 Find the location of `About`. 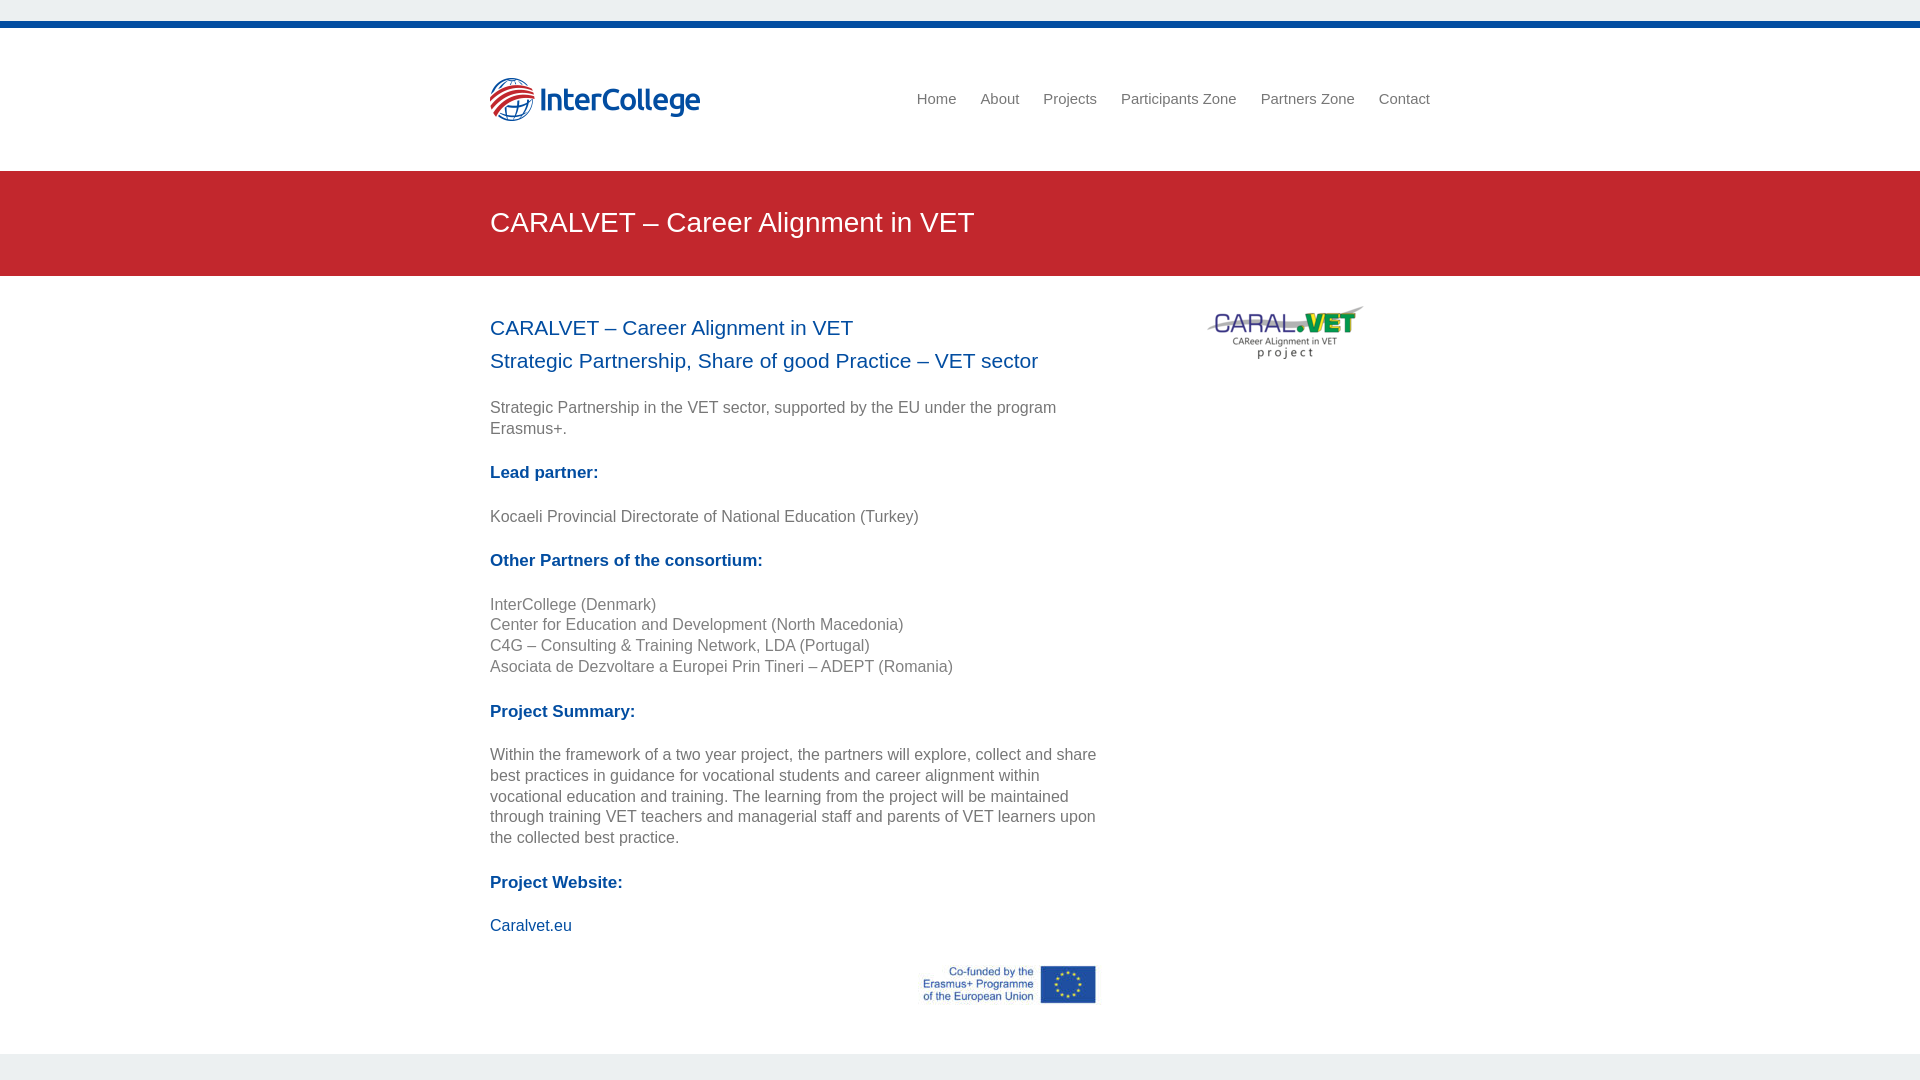

About is located at coordinates (999, 100).